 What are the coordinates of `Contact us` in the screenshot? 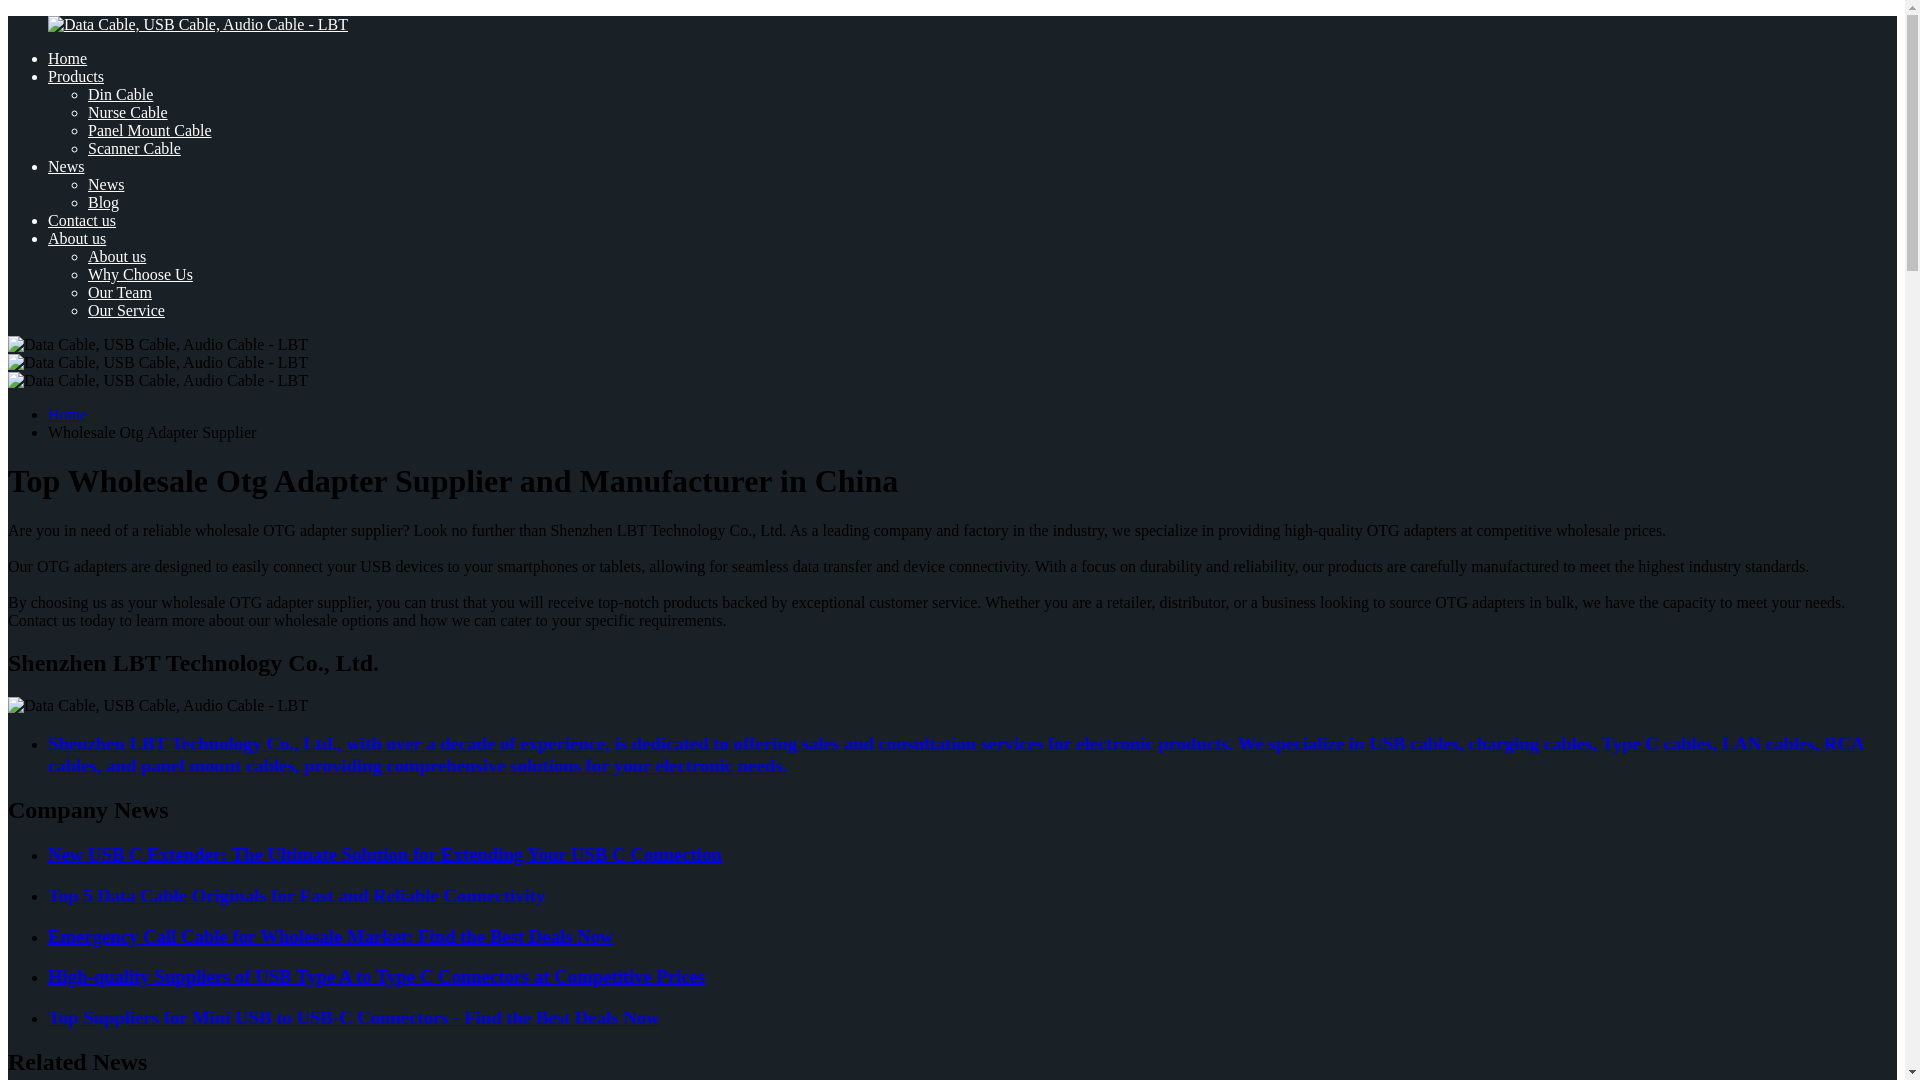 It's located at (82, 220).